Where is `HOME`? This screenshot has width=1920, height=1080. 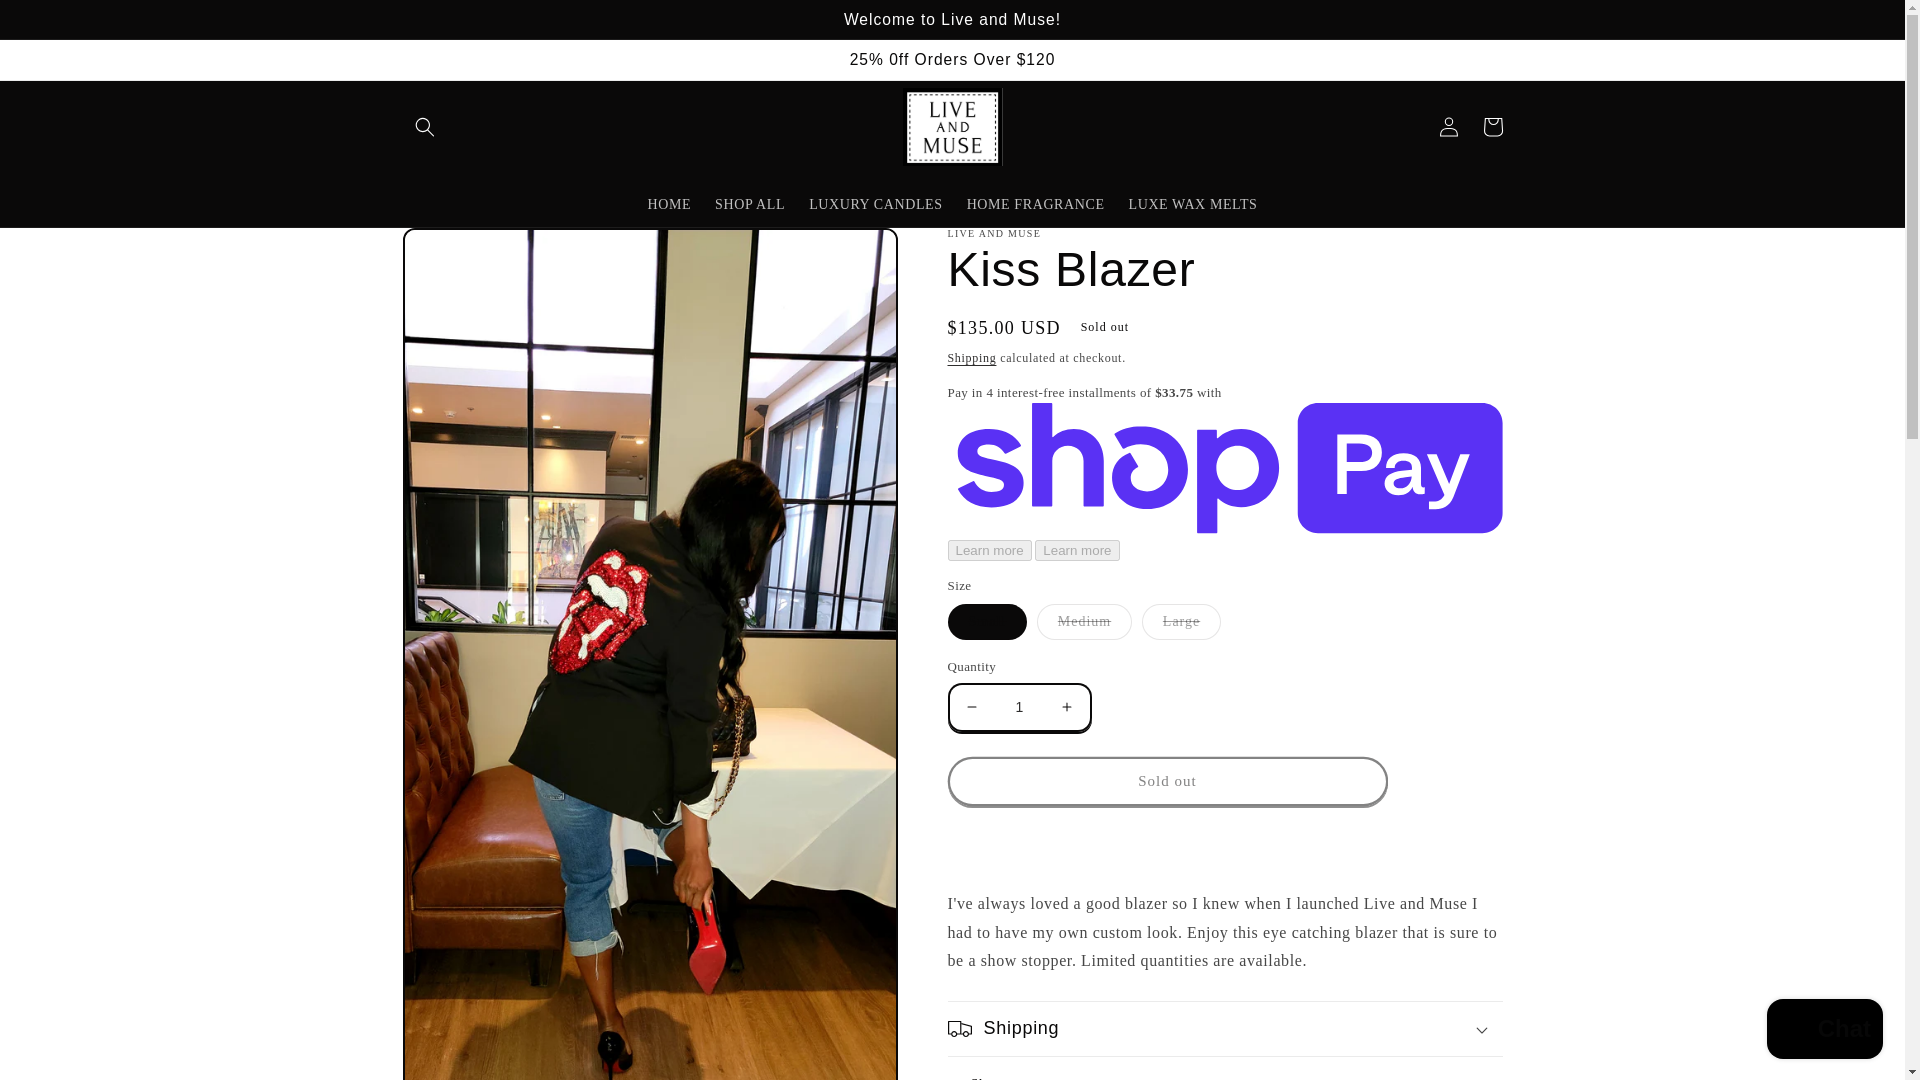
HOME is located at coordinates (668, 204).